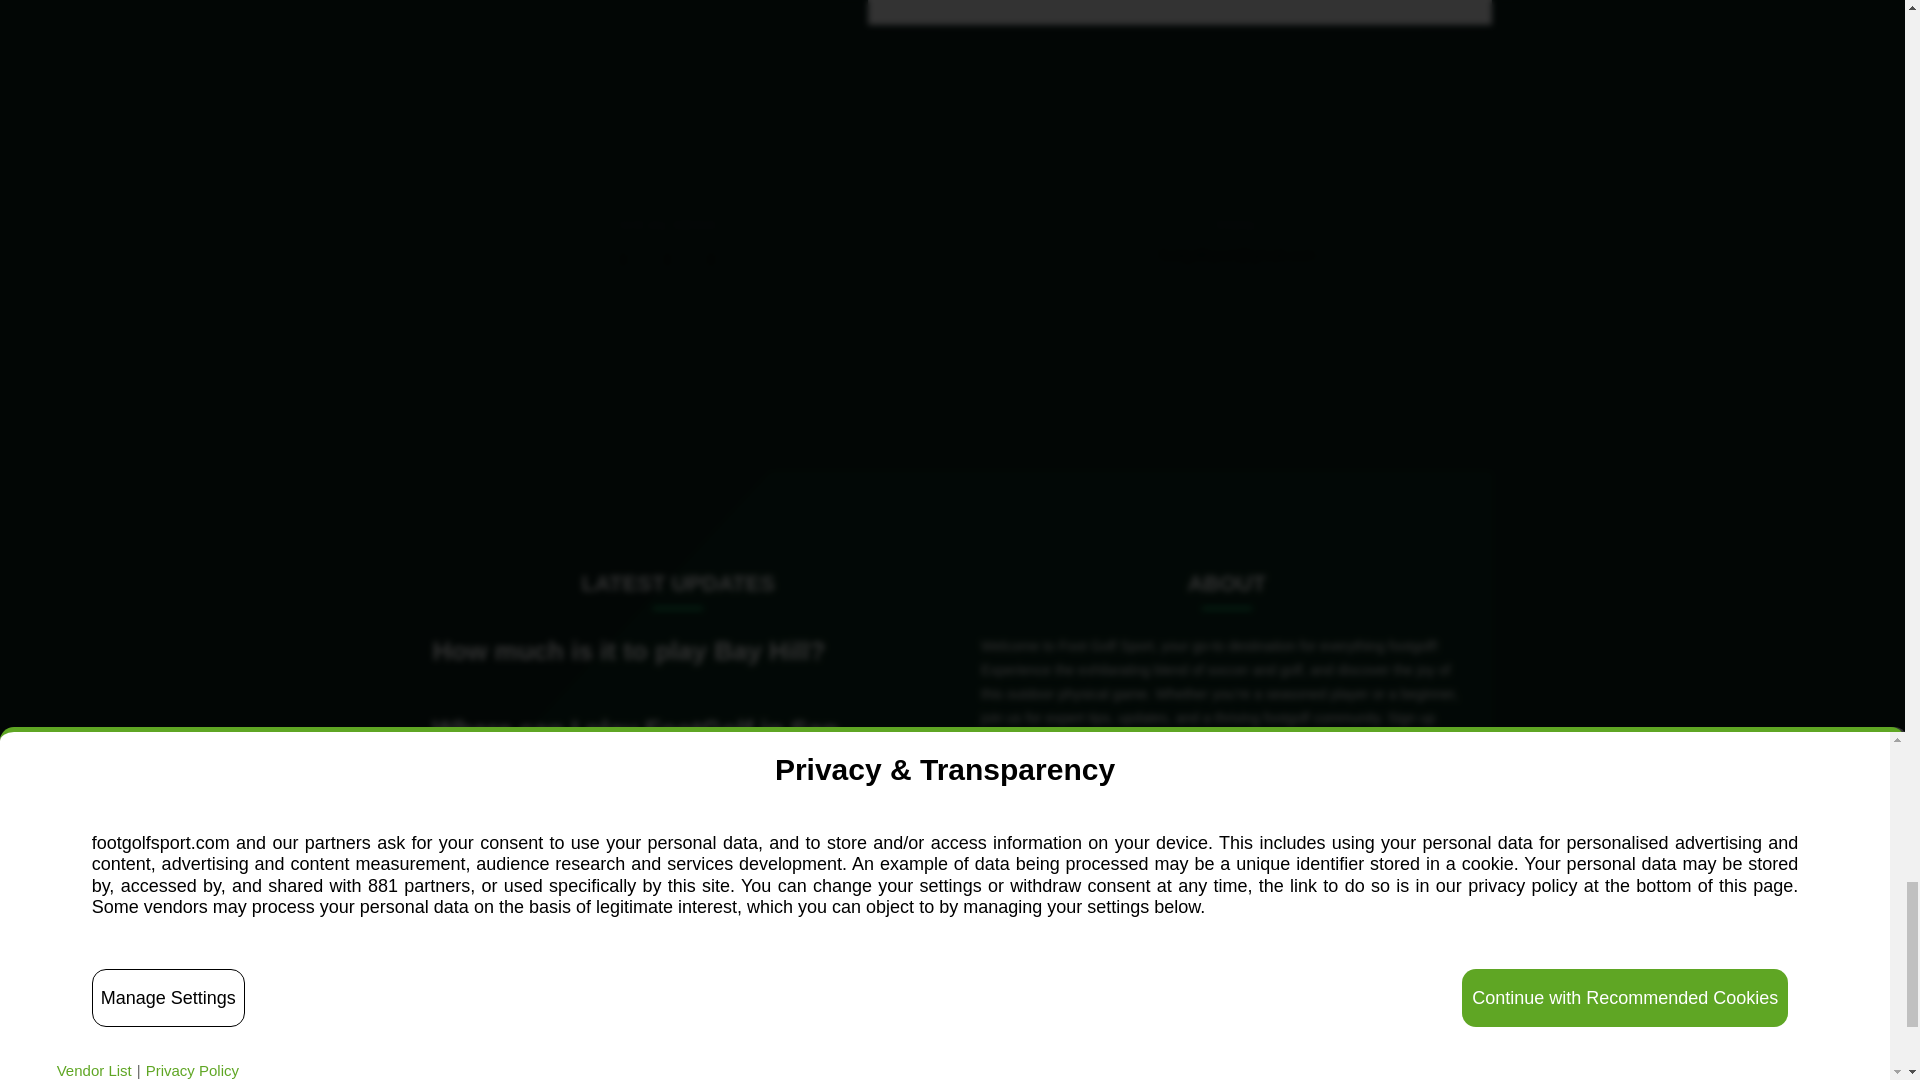 This screenshot has height=1080, width=1920. What do you see at coordinates (624, 260) in the screenshot?
I see `Follow on Facebook` at bounding box center [624, 260].